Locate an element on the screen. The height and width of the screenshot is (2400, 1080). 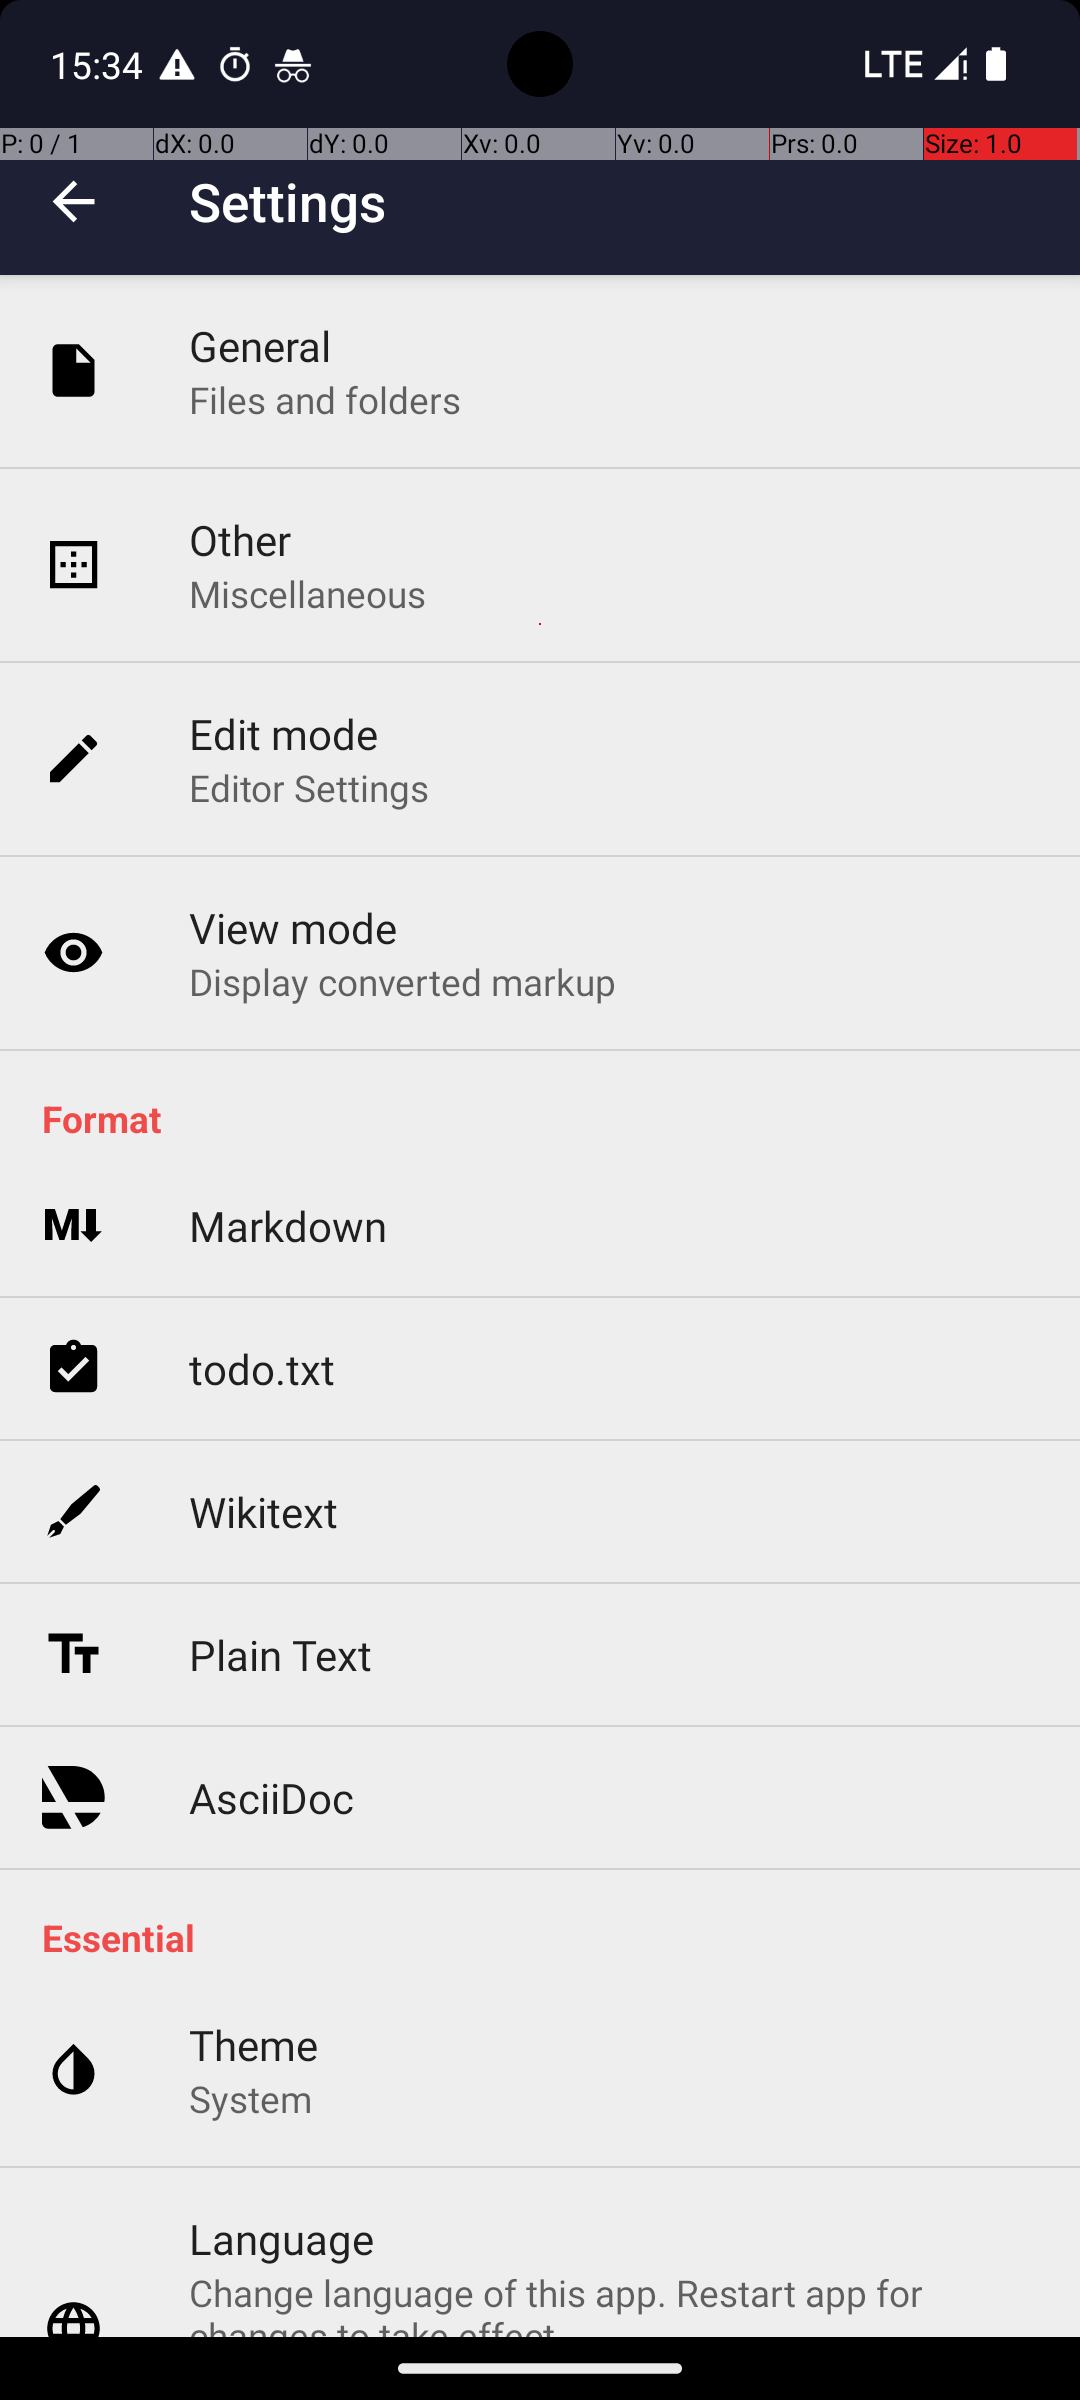
Language is located at coordinates (281, 2238).